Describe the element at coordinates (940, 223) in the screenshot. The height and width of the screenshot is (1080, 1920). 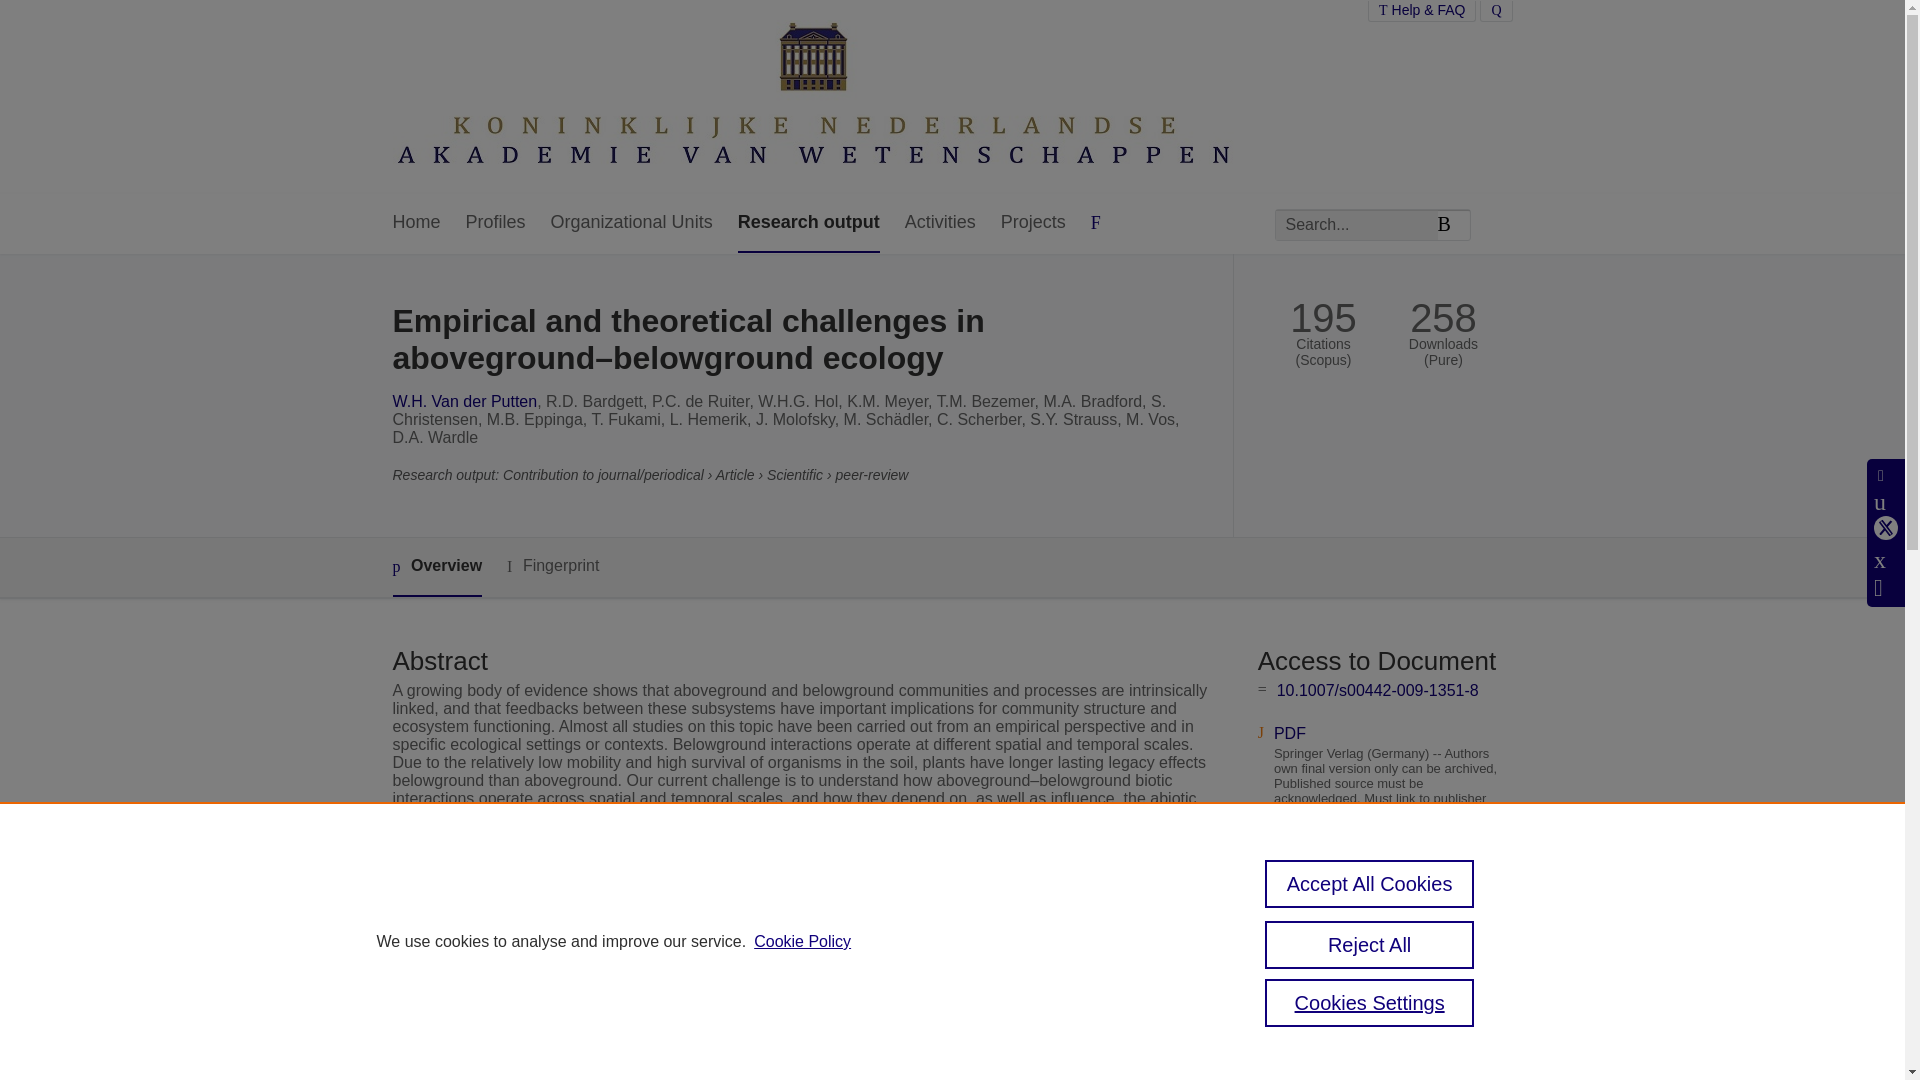
I see `Activities` at that location.